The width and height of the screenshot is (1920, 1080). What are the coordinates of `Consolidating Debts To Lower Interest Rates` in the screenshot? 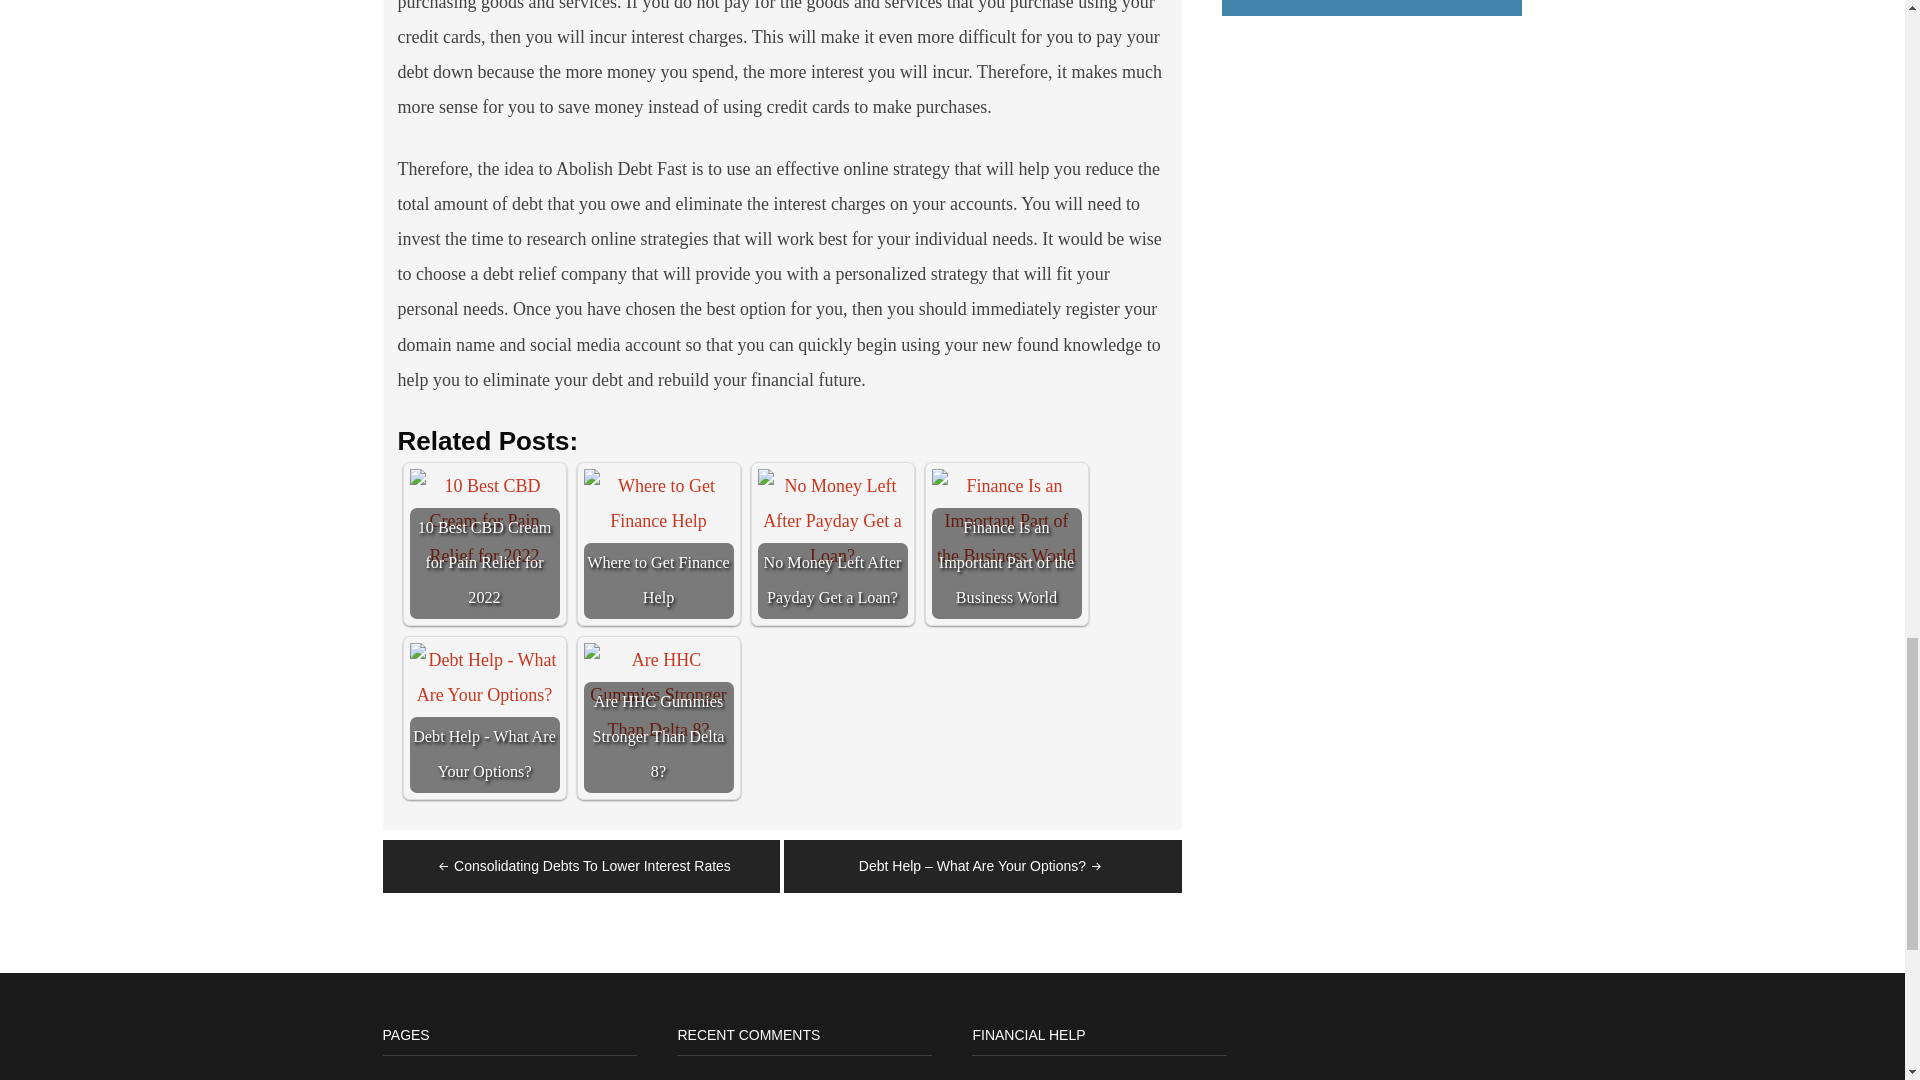 It's located at (582, 865).